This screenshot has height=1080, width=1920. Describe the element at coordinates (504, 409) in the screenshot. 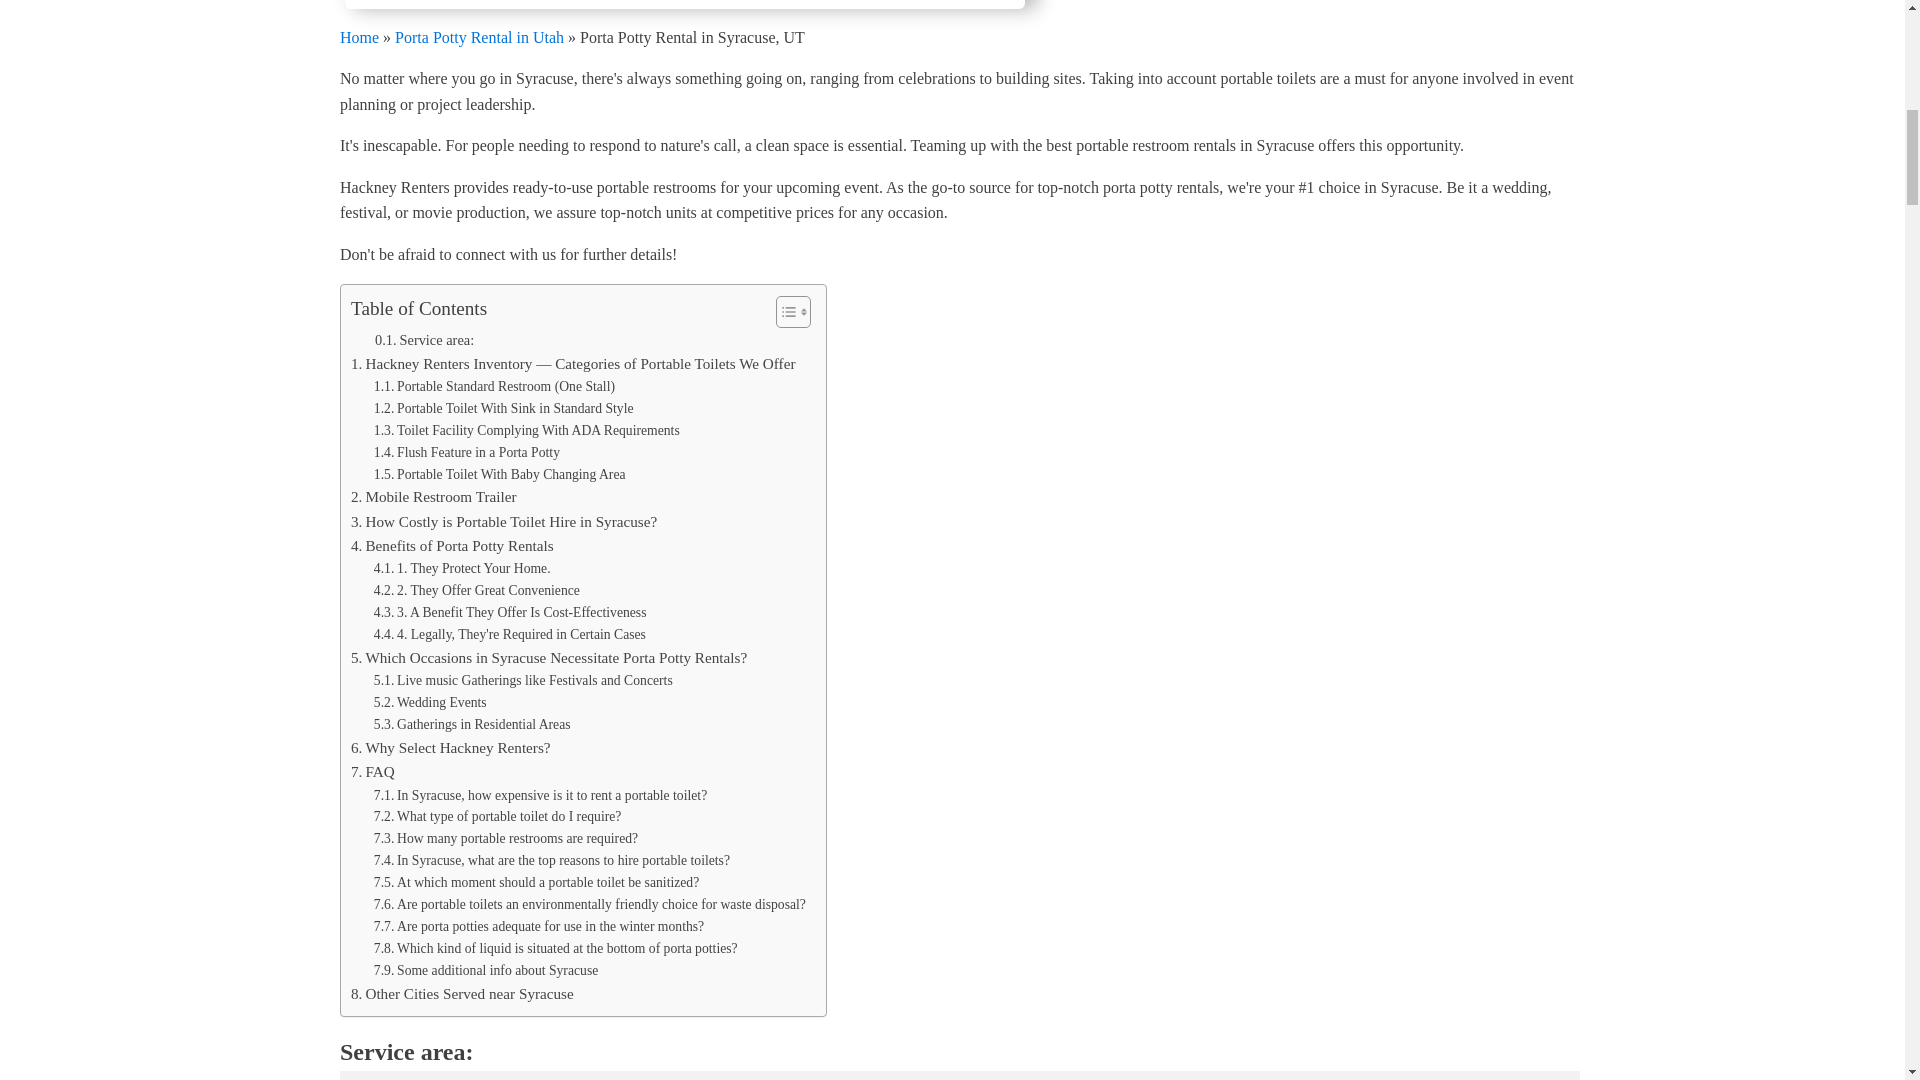

I see `Portable Toilet With Sink in Standard Style` at that location.